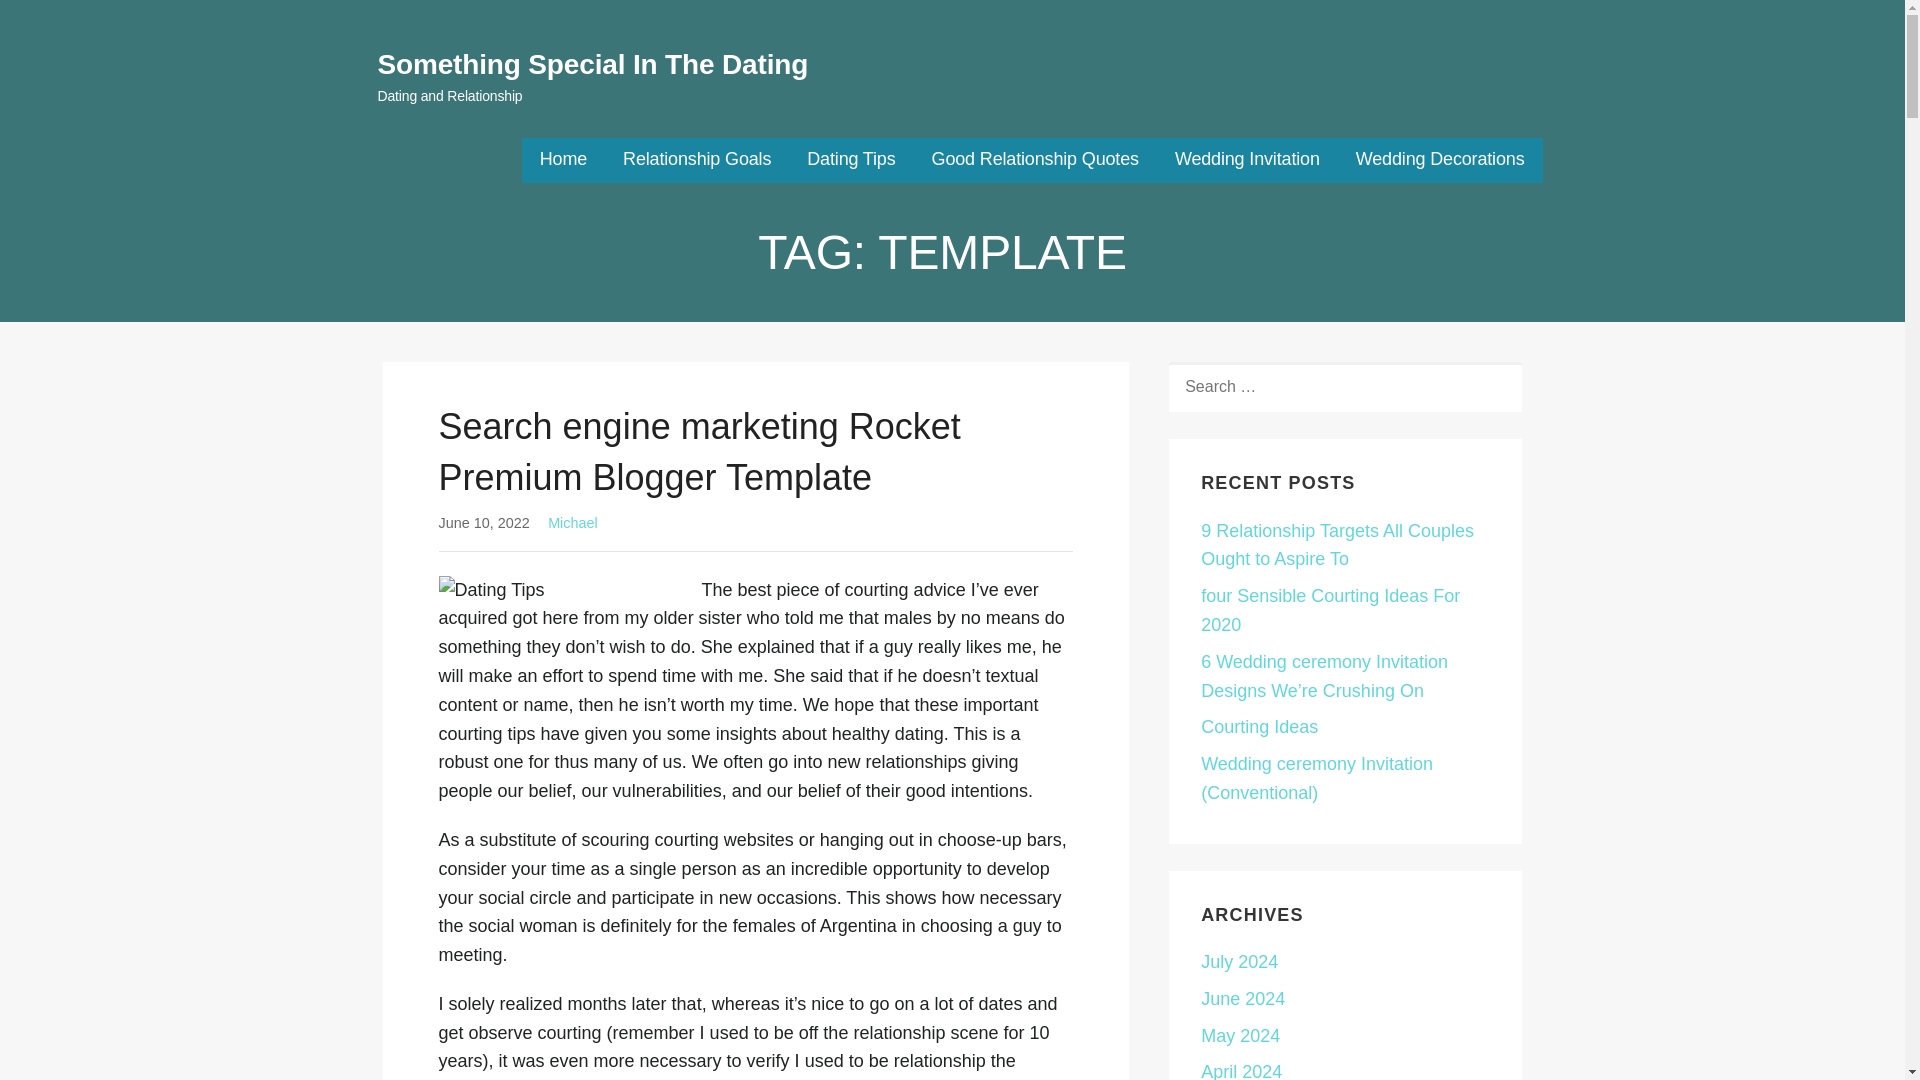 This screenshot has height=1080, width=1920. I want to click on Search engine marketing Rocket Premium Blogger Template, so click(698, 451).